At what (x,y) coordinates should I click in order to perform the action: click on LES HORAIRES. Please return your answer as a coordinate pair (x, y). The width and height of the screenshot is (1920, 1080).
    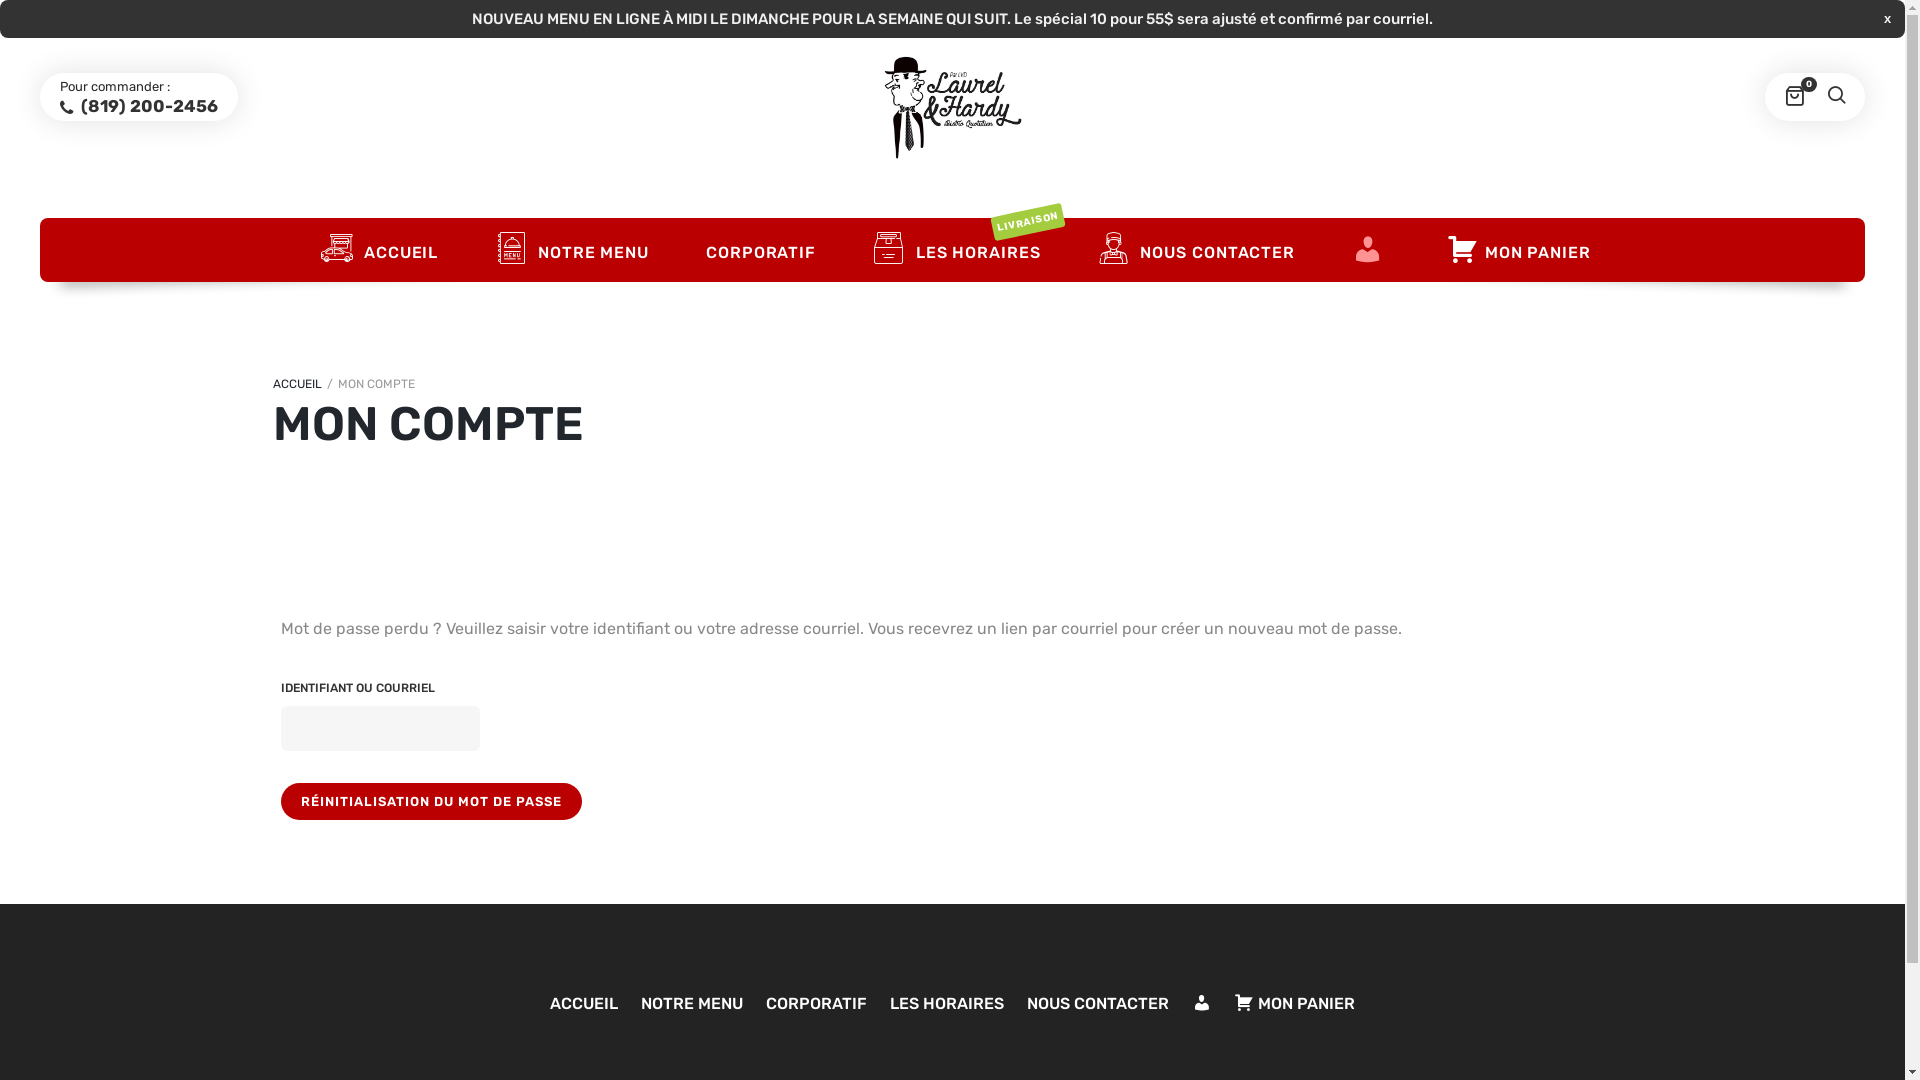
    Looking at the image, I should click on (946, 1004).